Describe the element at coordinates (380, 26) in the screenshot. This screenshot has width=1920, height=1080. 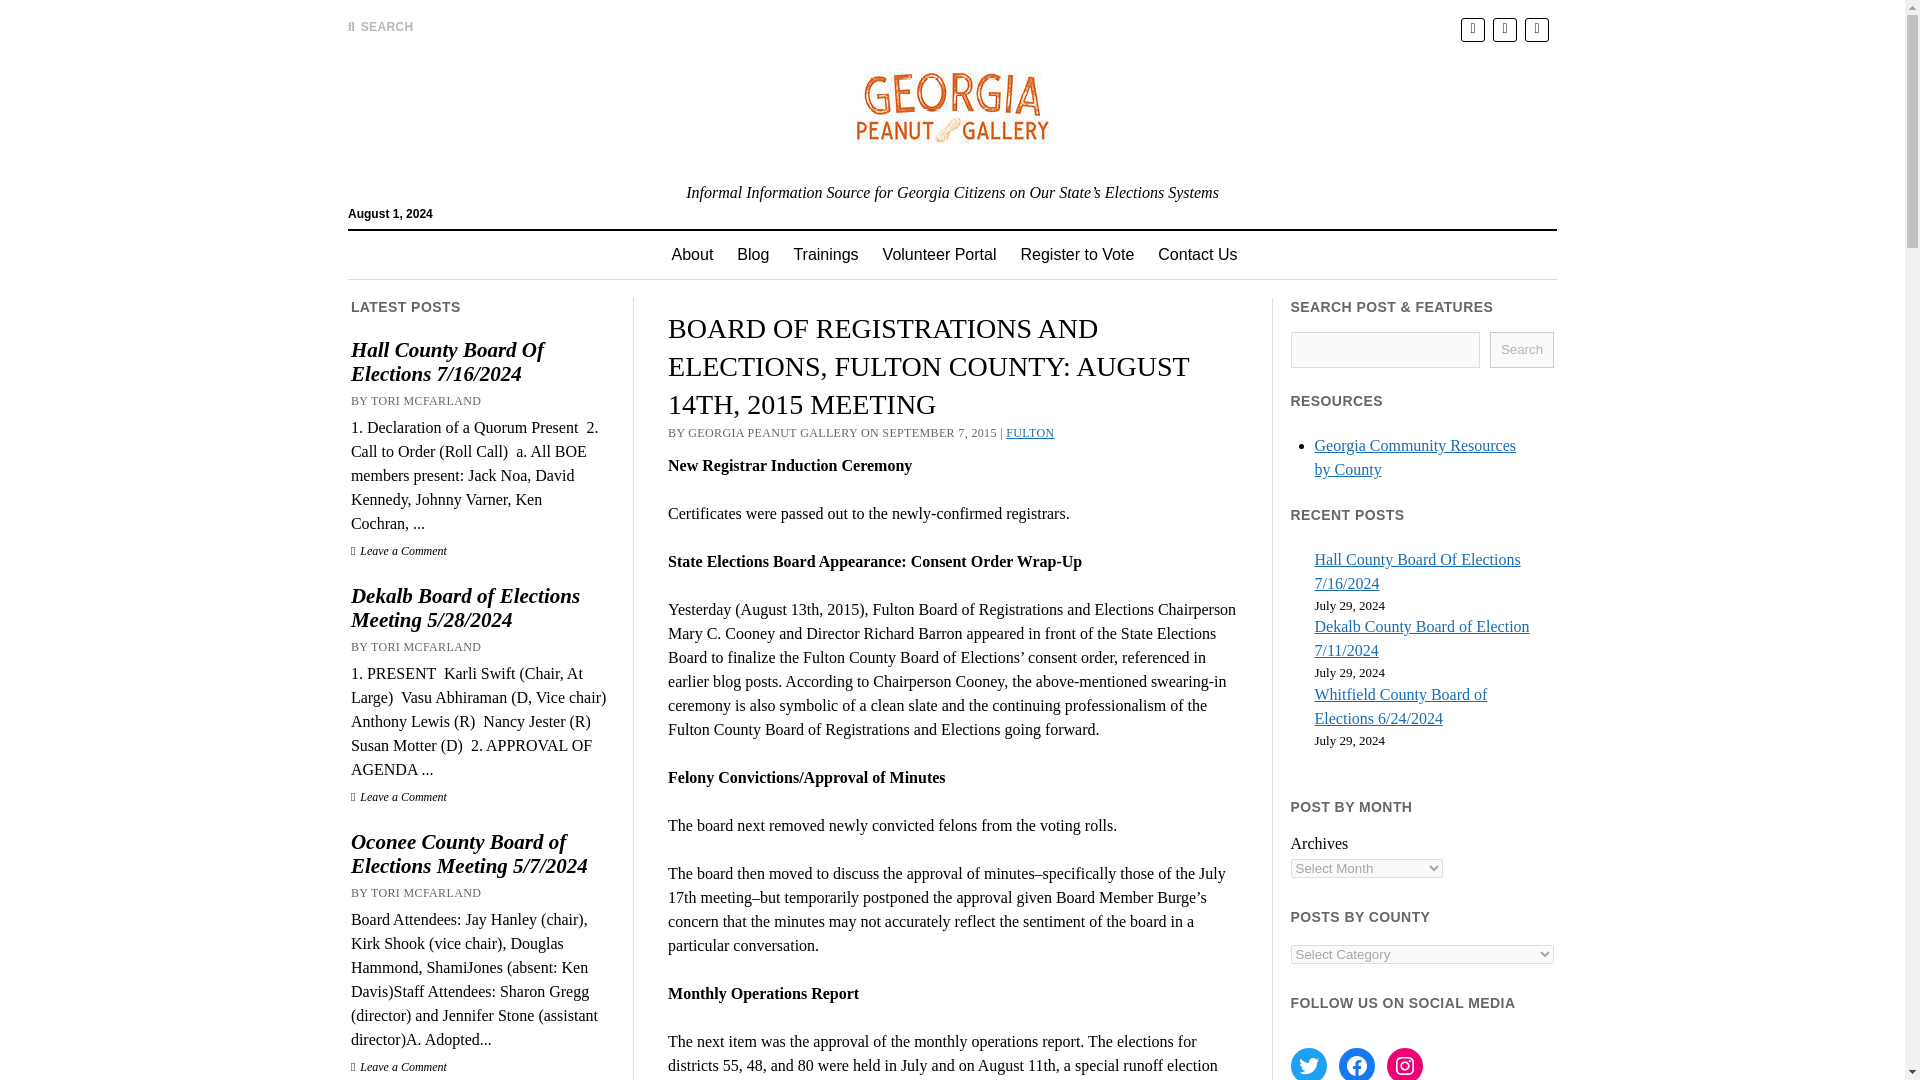
I see `SEARCH` at that location.